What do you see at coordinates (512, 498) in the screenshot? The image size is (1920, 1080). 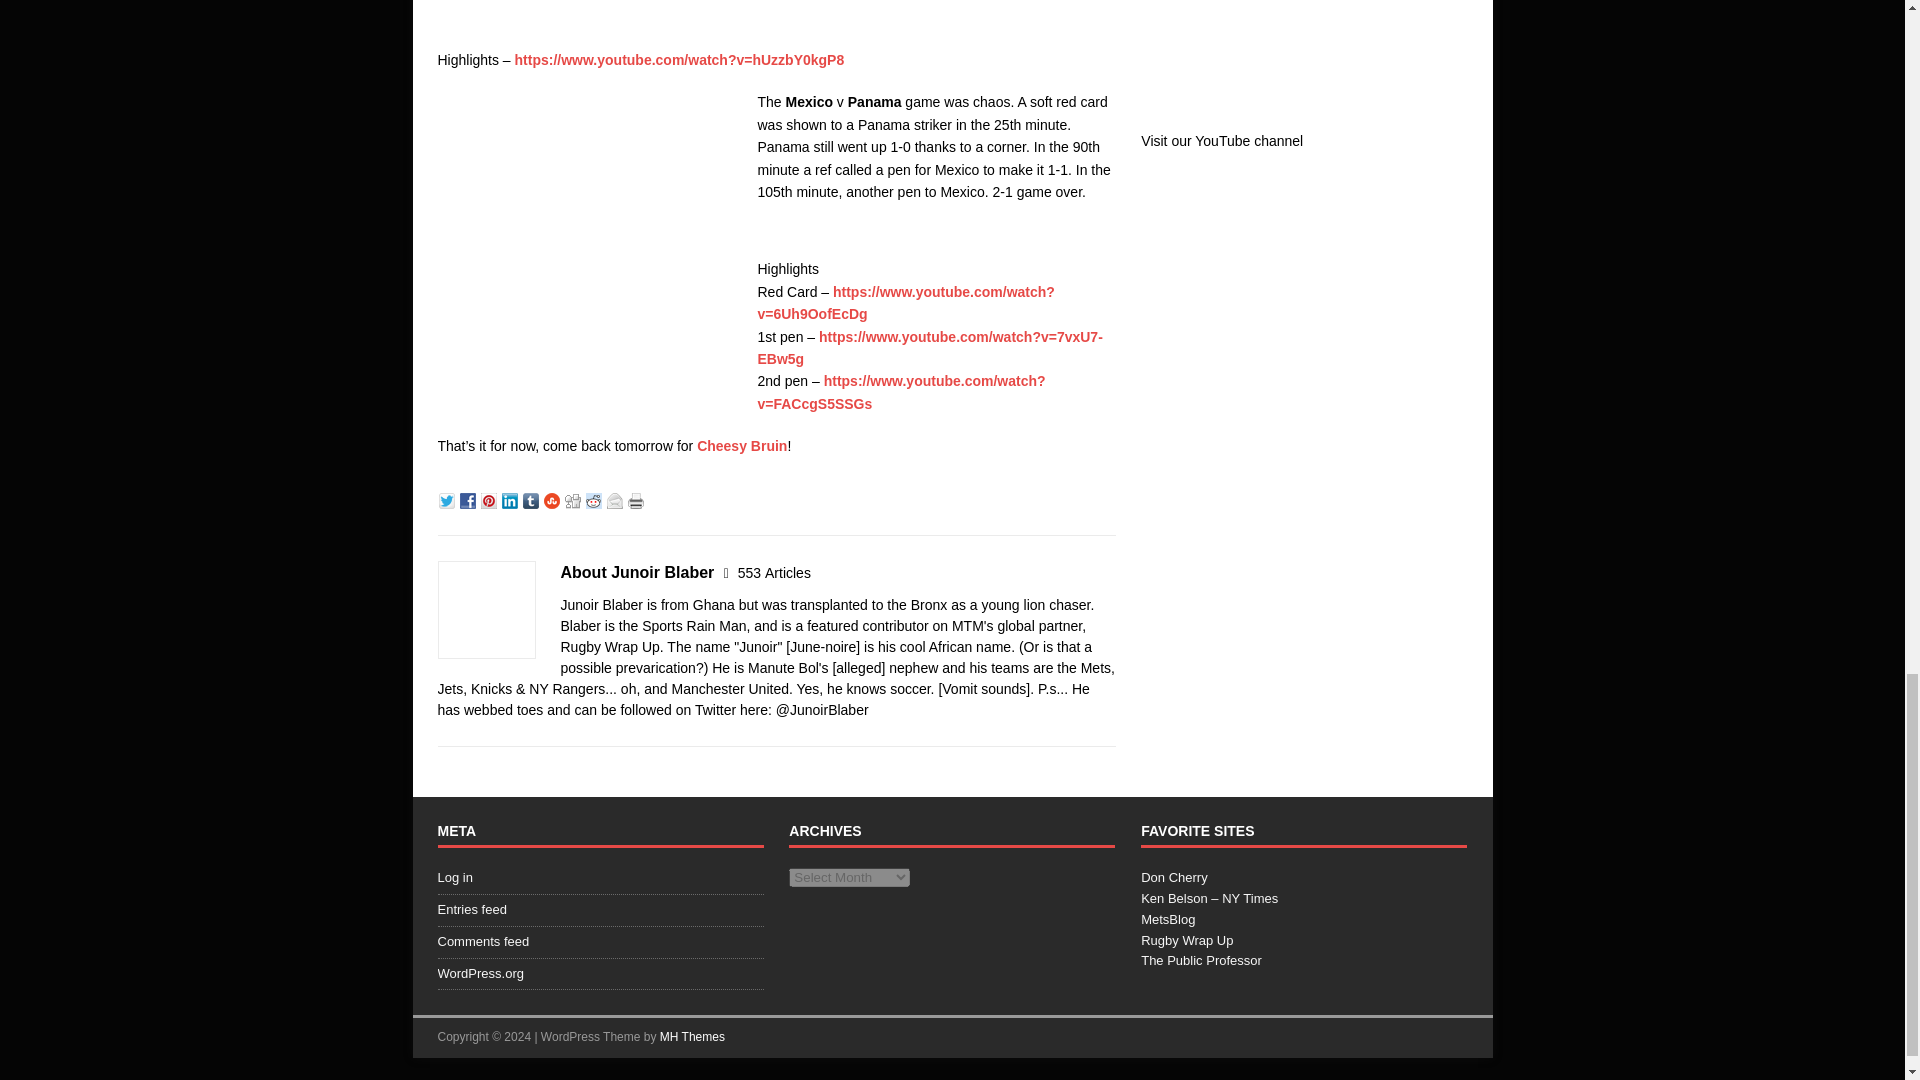 I see `Linkedin` at bounding box center [512, 498].